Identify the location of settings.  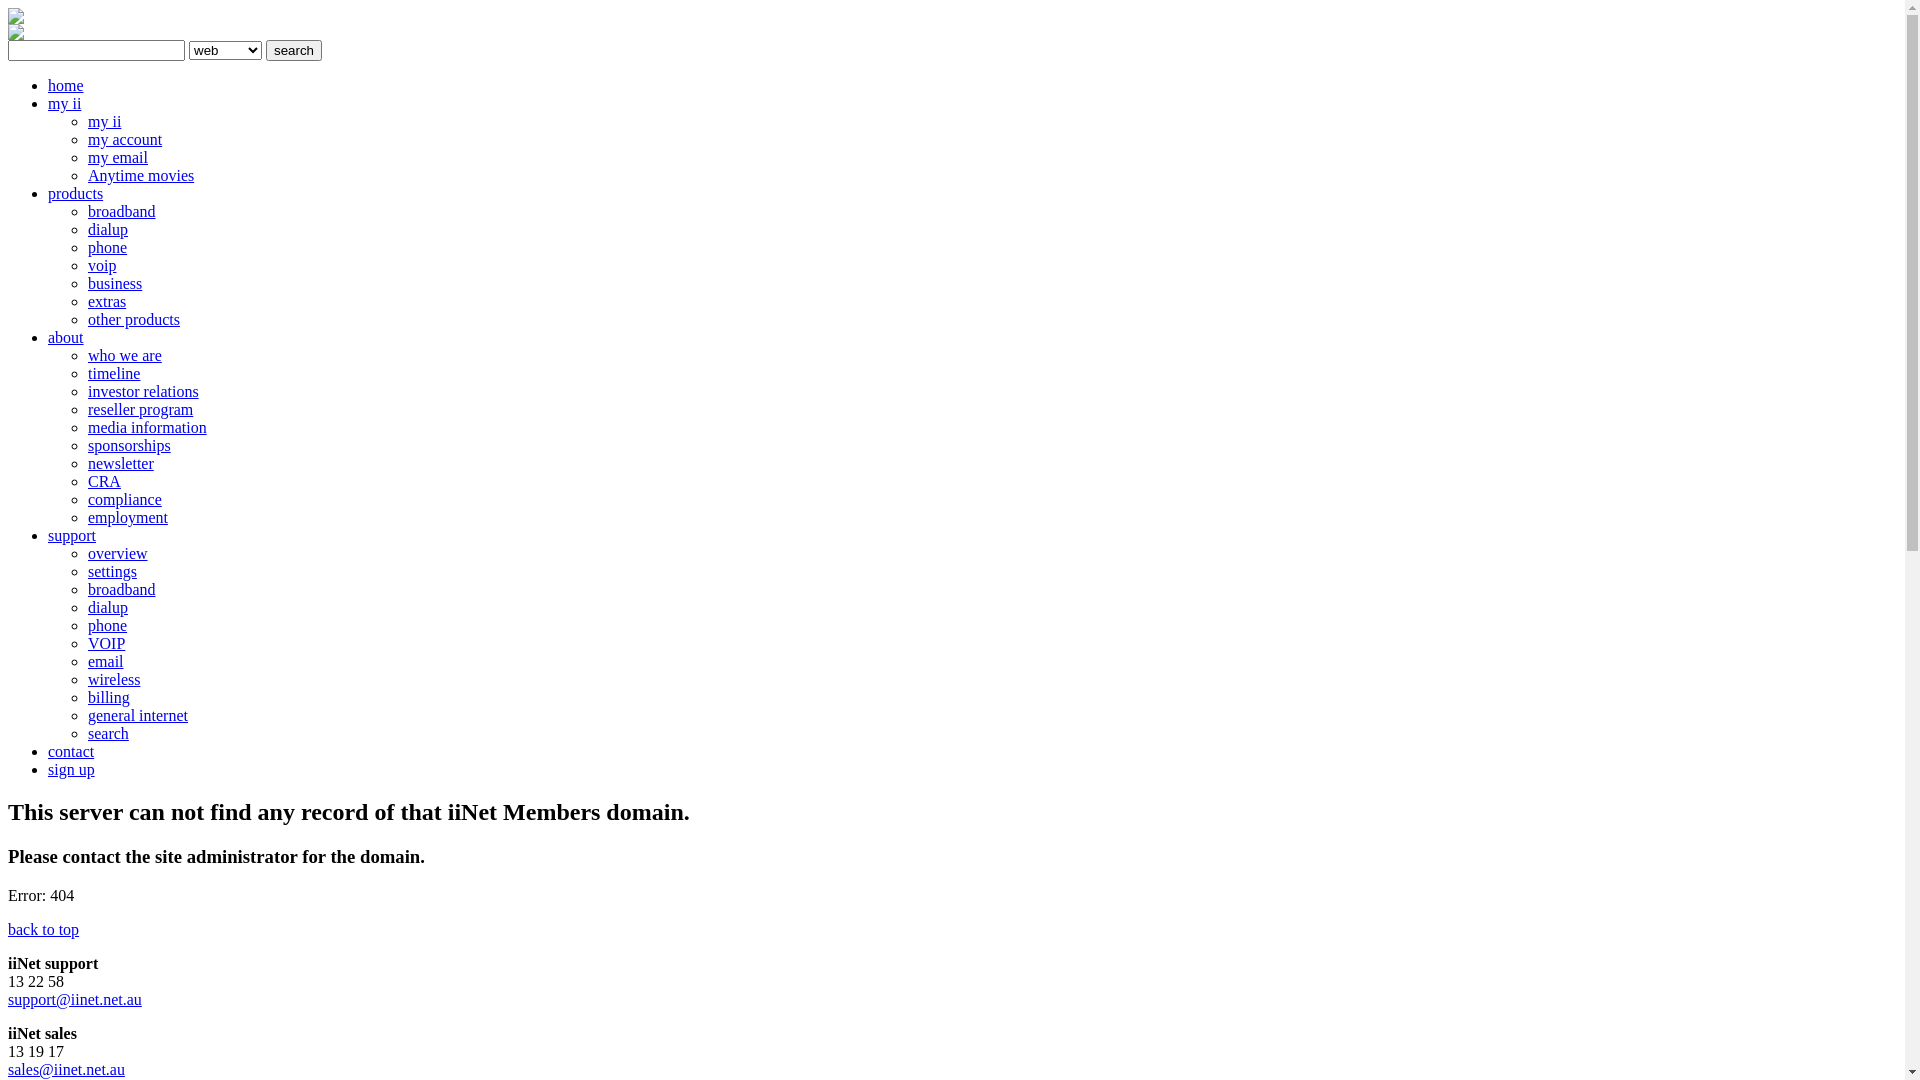
(112, 572).